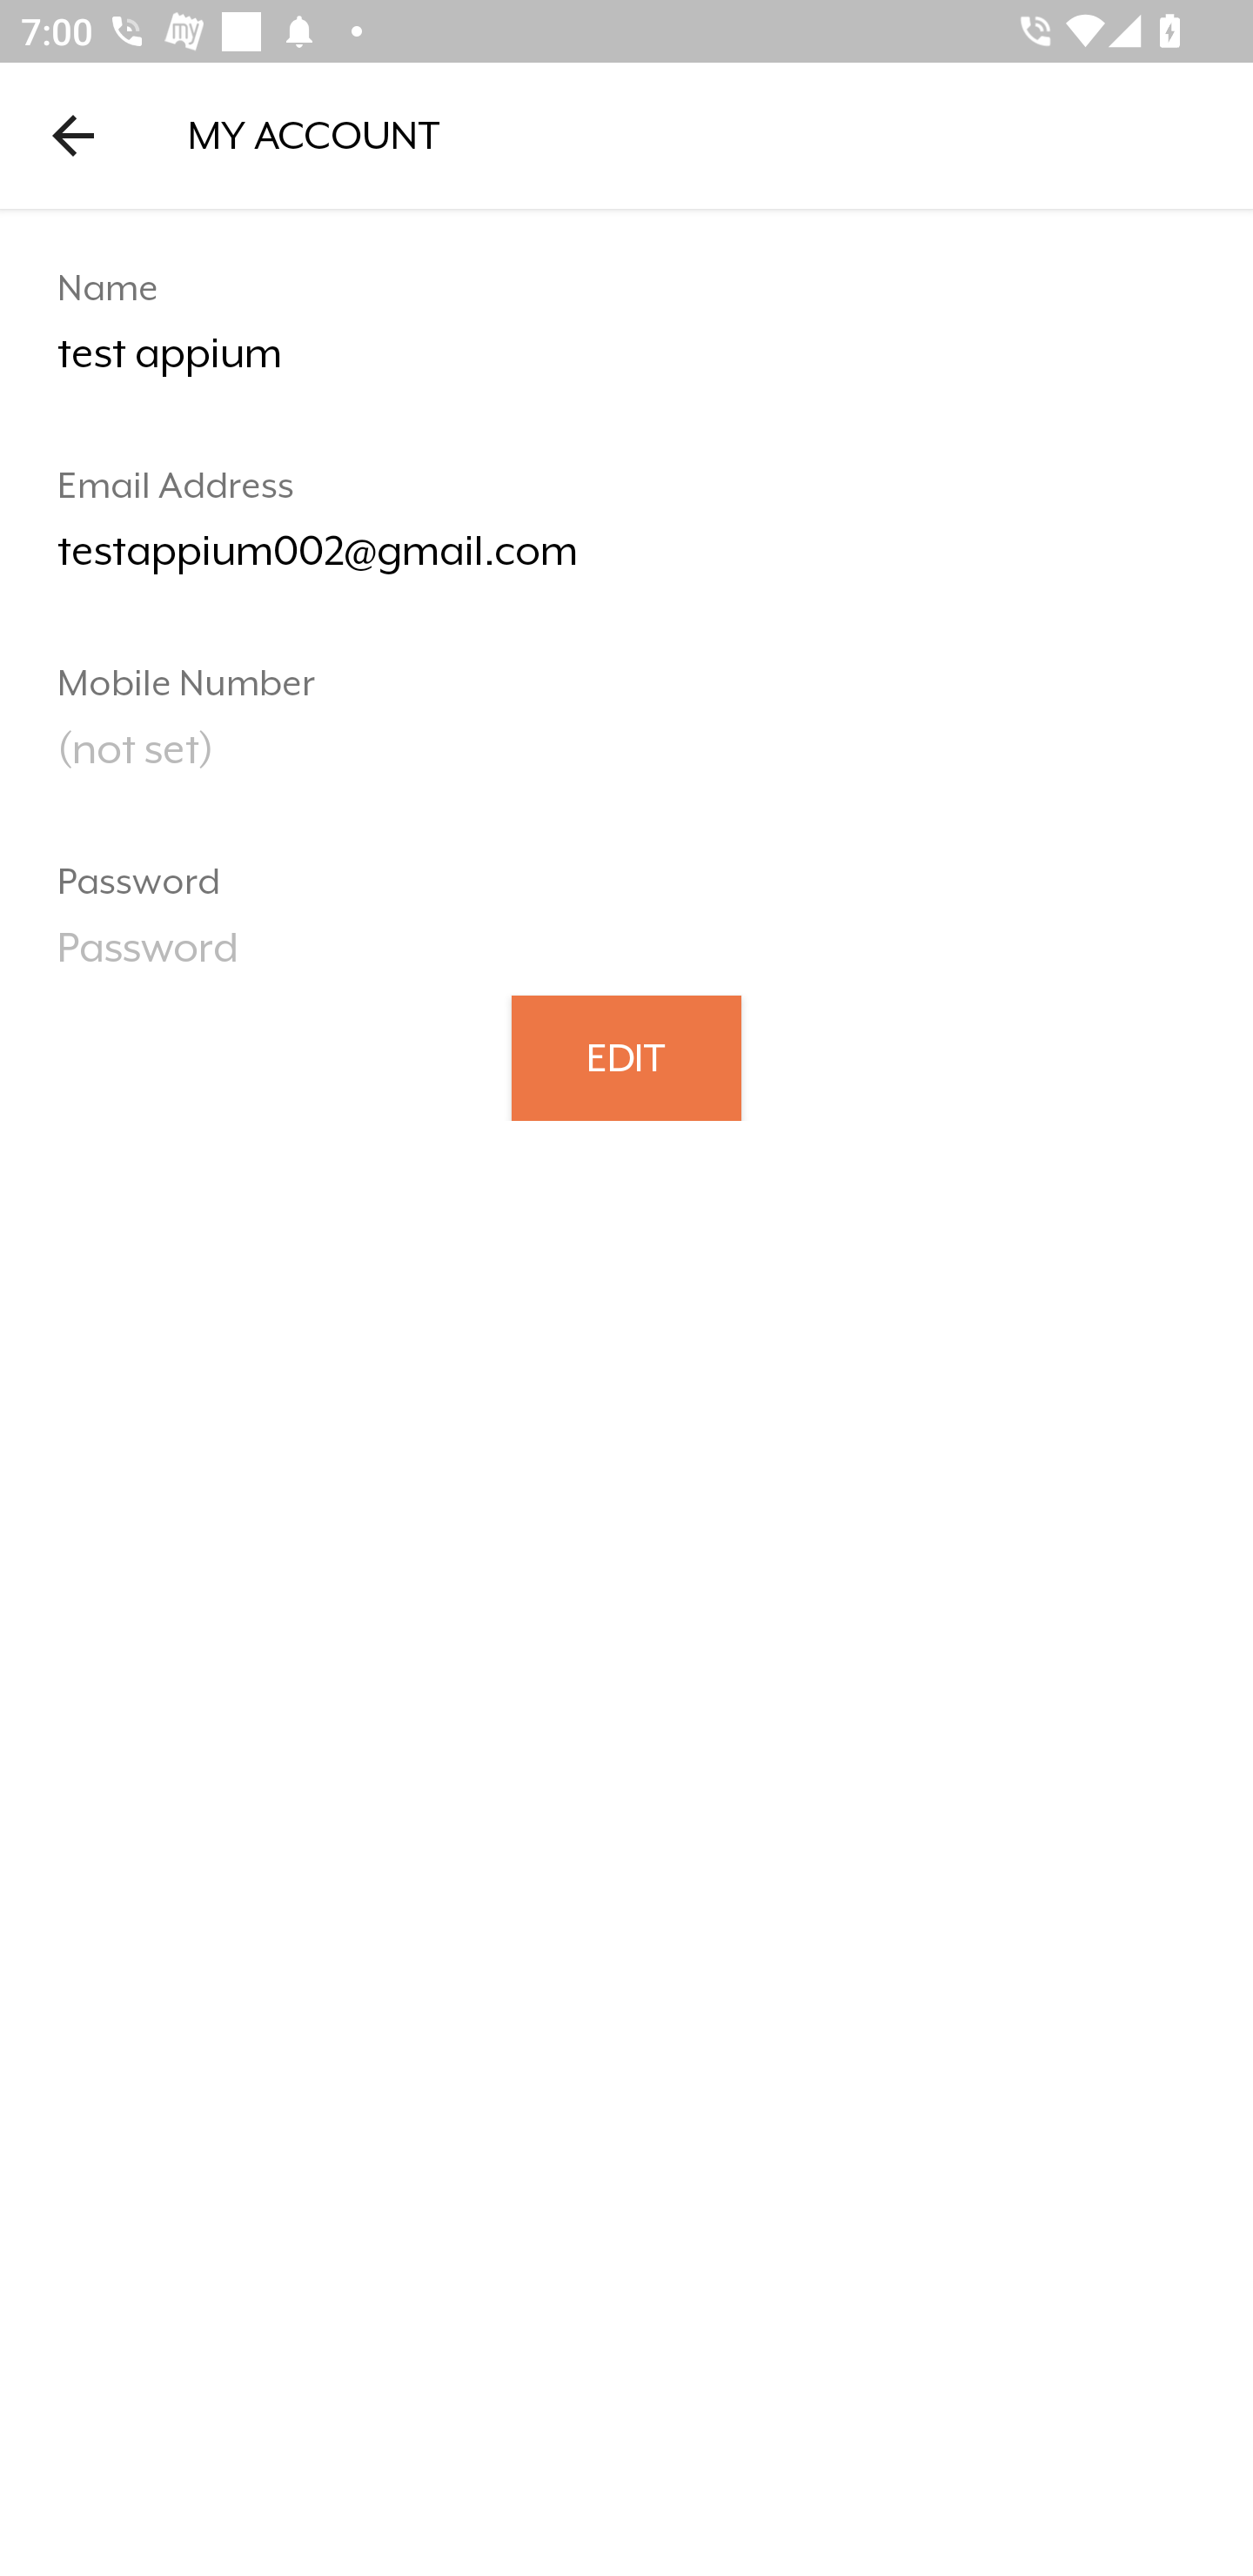 Image resolution: width=1253 pixels, height=2576 pixels. Describe the element at coordinates (626, 562) in the screenshot. I see `testappium002@gmail.com` at that location.